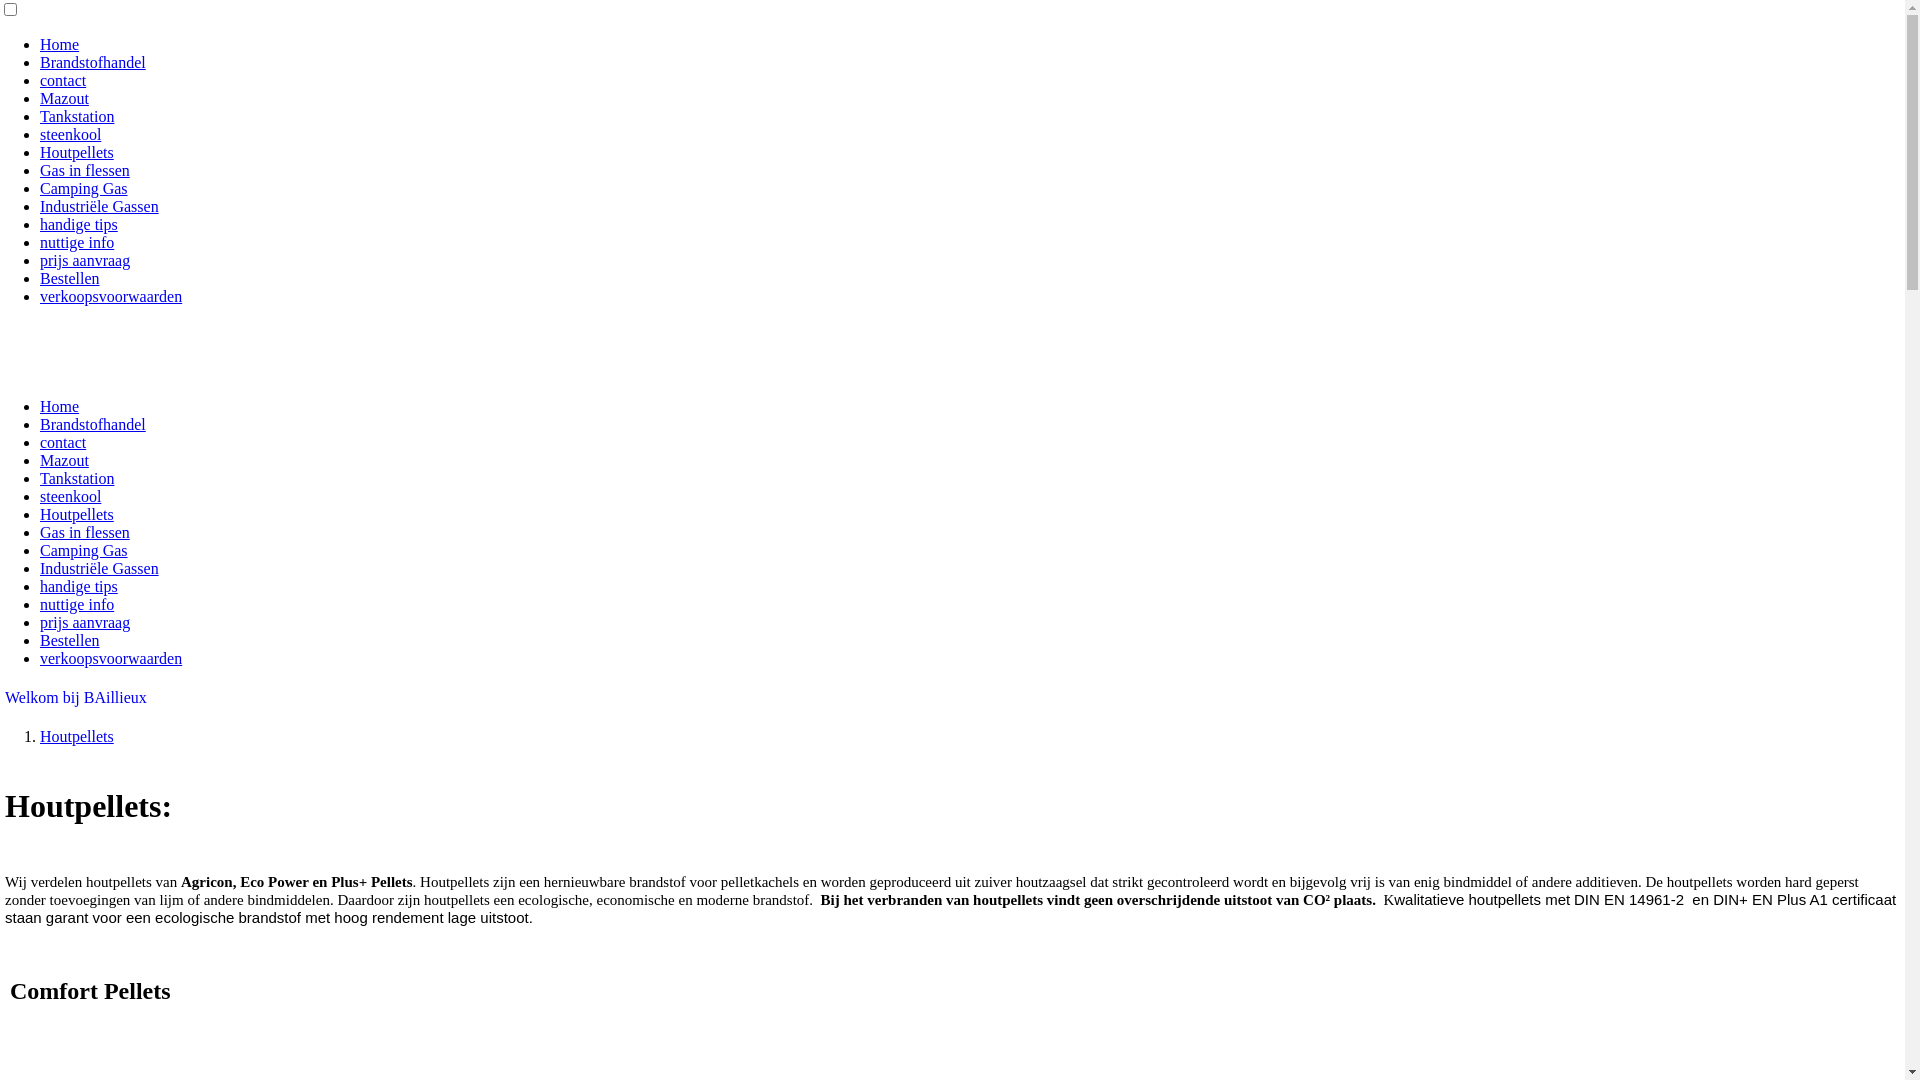 The width and height of the screenshot is (1920, 1080). What do you see at coordinates (84, 550) in the screenshot?
I see `Camping Gas` at bounding box center [84, 550].